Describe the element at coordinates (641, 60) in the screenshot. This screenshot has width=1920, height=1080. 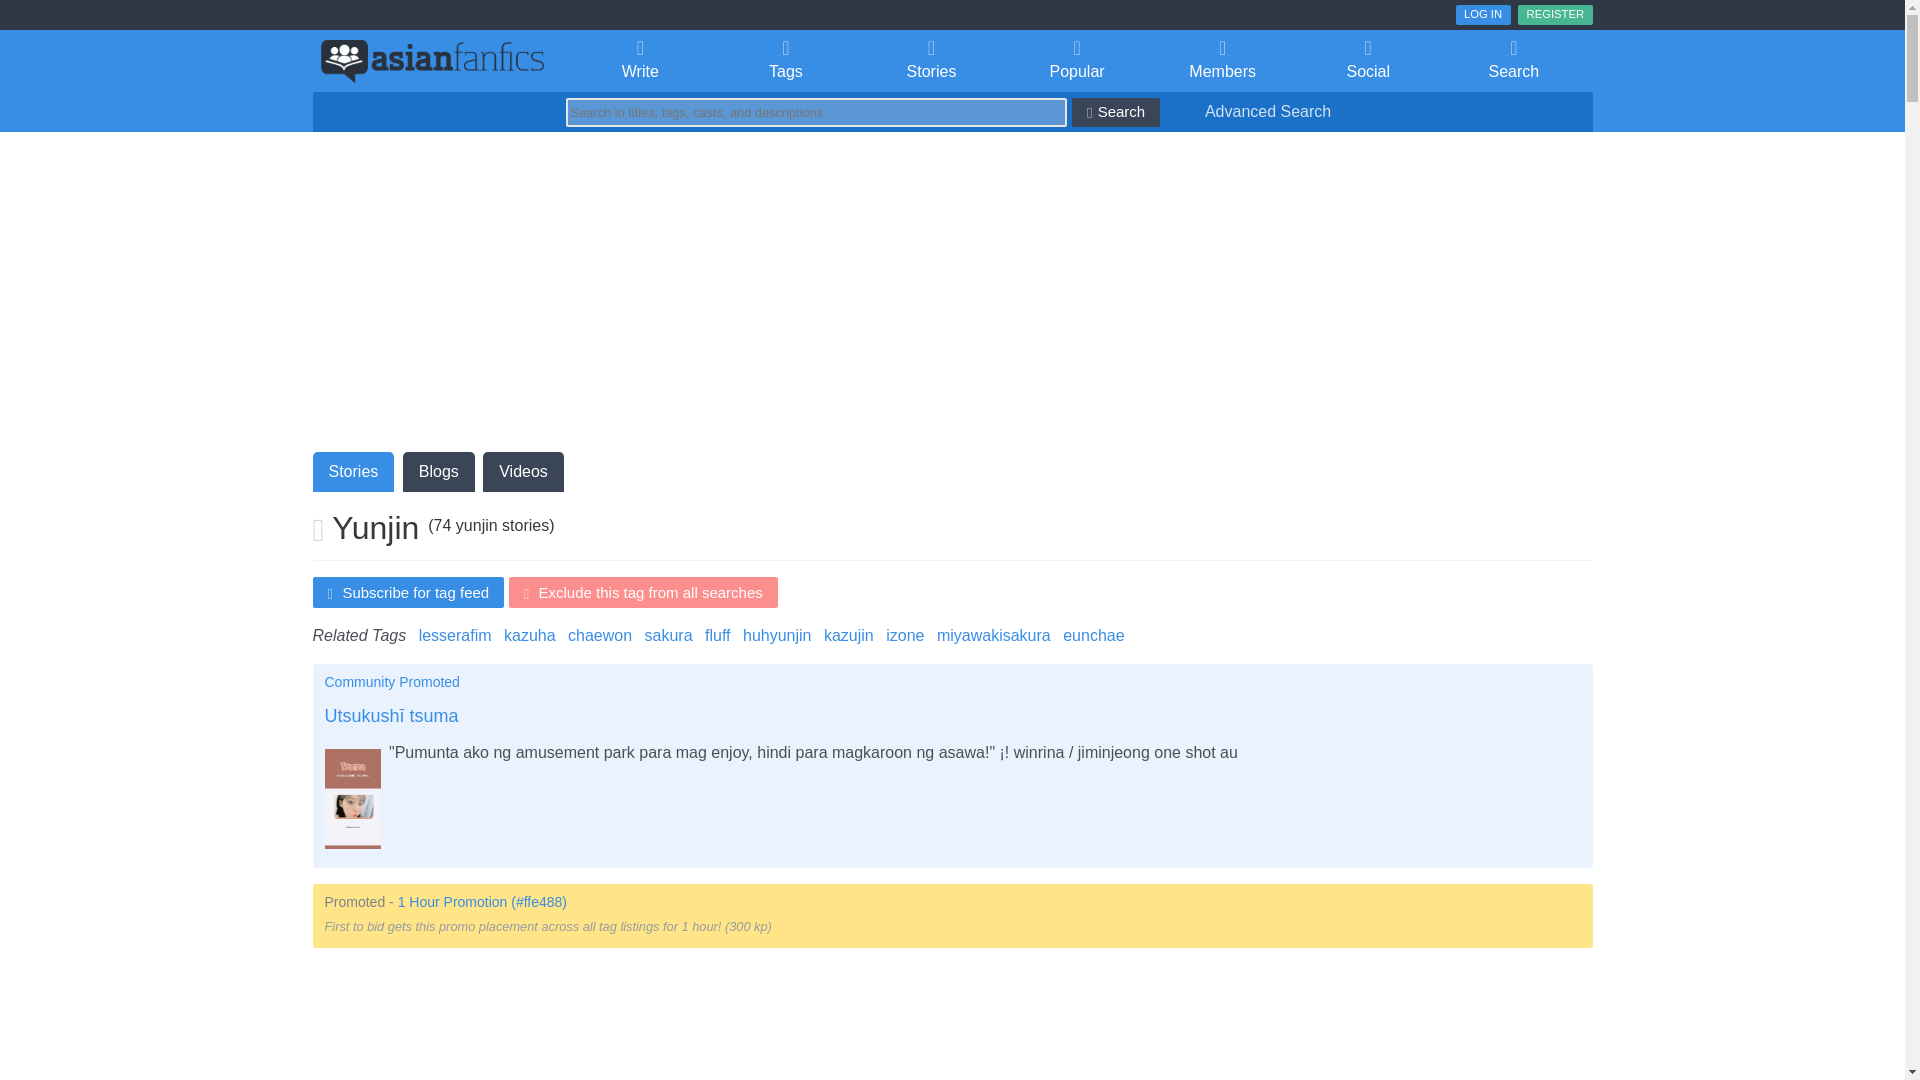
I see `Write` at that location.